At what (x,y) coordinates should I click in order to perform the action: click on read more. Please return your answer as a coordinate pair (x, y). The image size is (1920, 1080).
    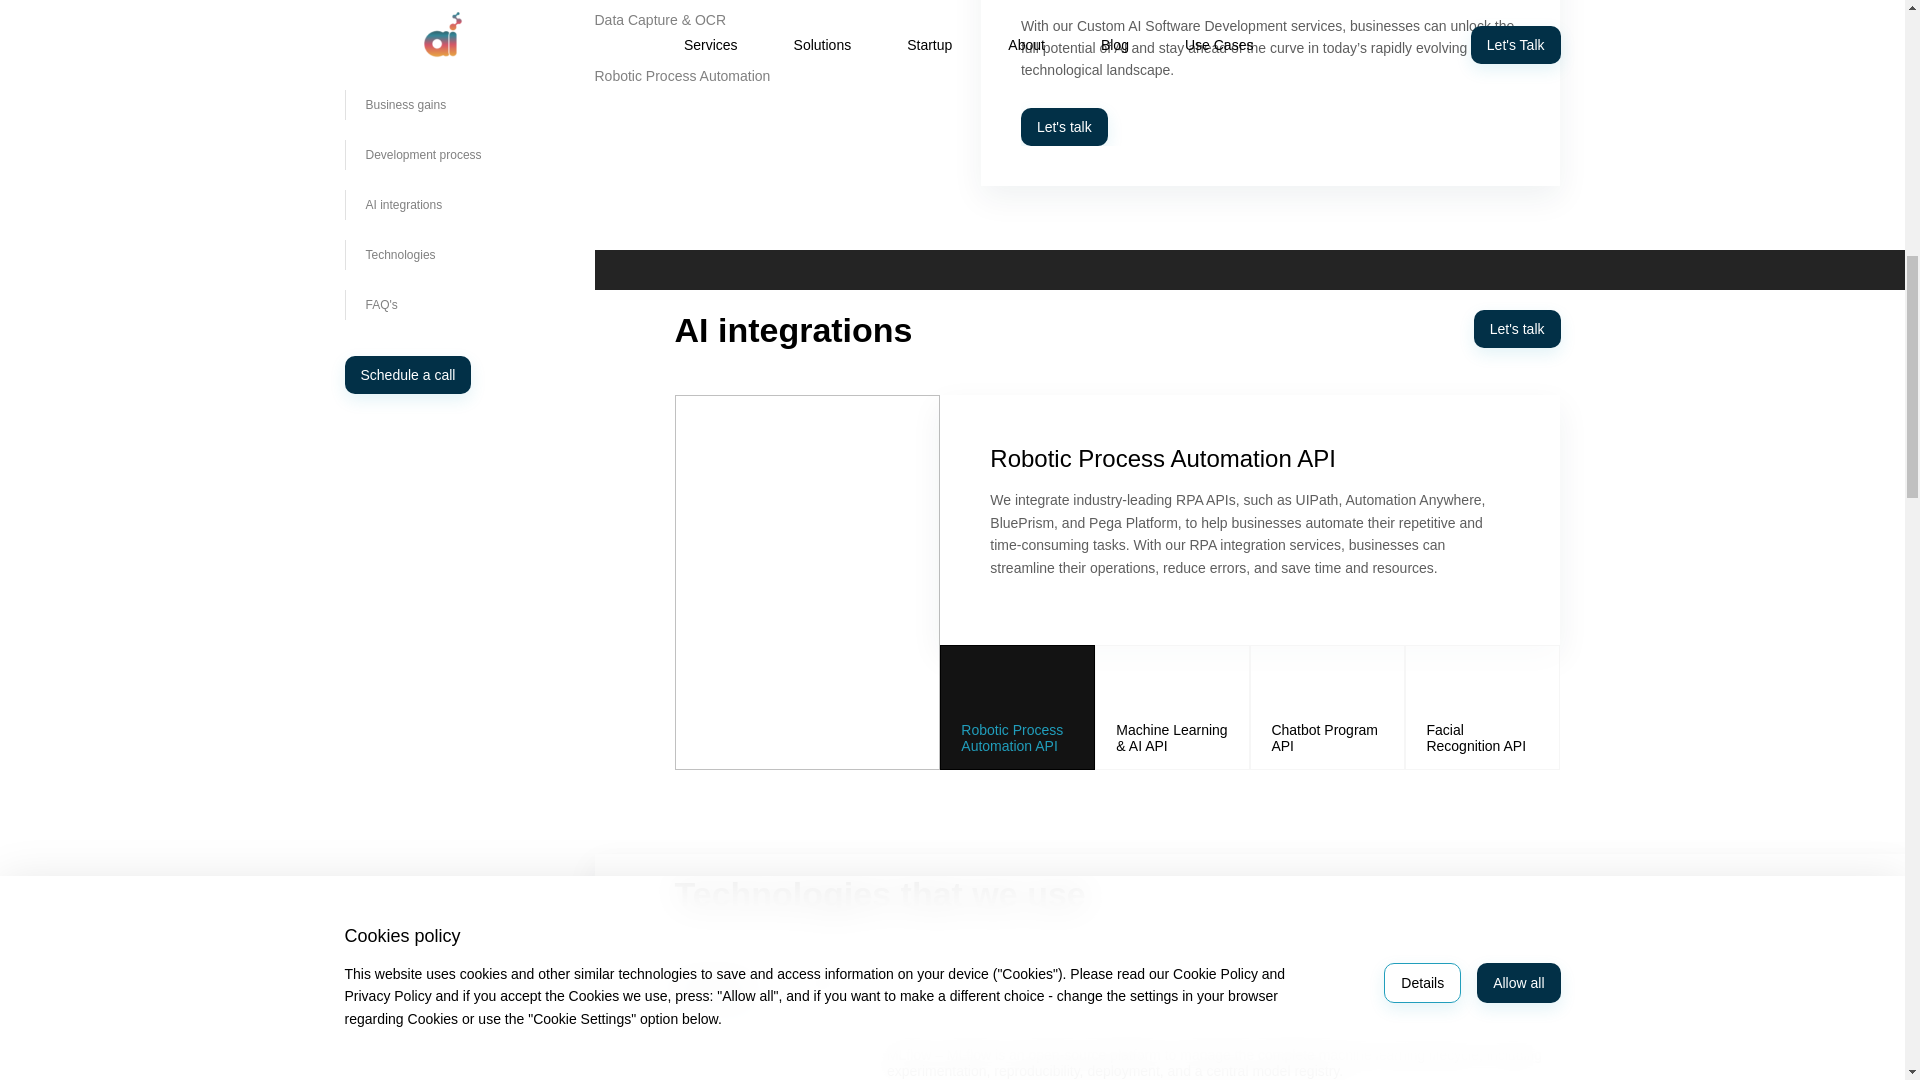
    Looking at the image, I should click on (1704, 233).